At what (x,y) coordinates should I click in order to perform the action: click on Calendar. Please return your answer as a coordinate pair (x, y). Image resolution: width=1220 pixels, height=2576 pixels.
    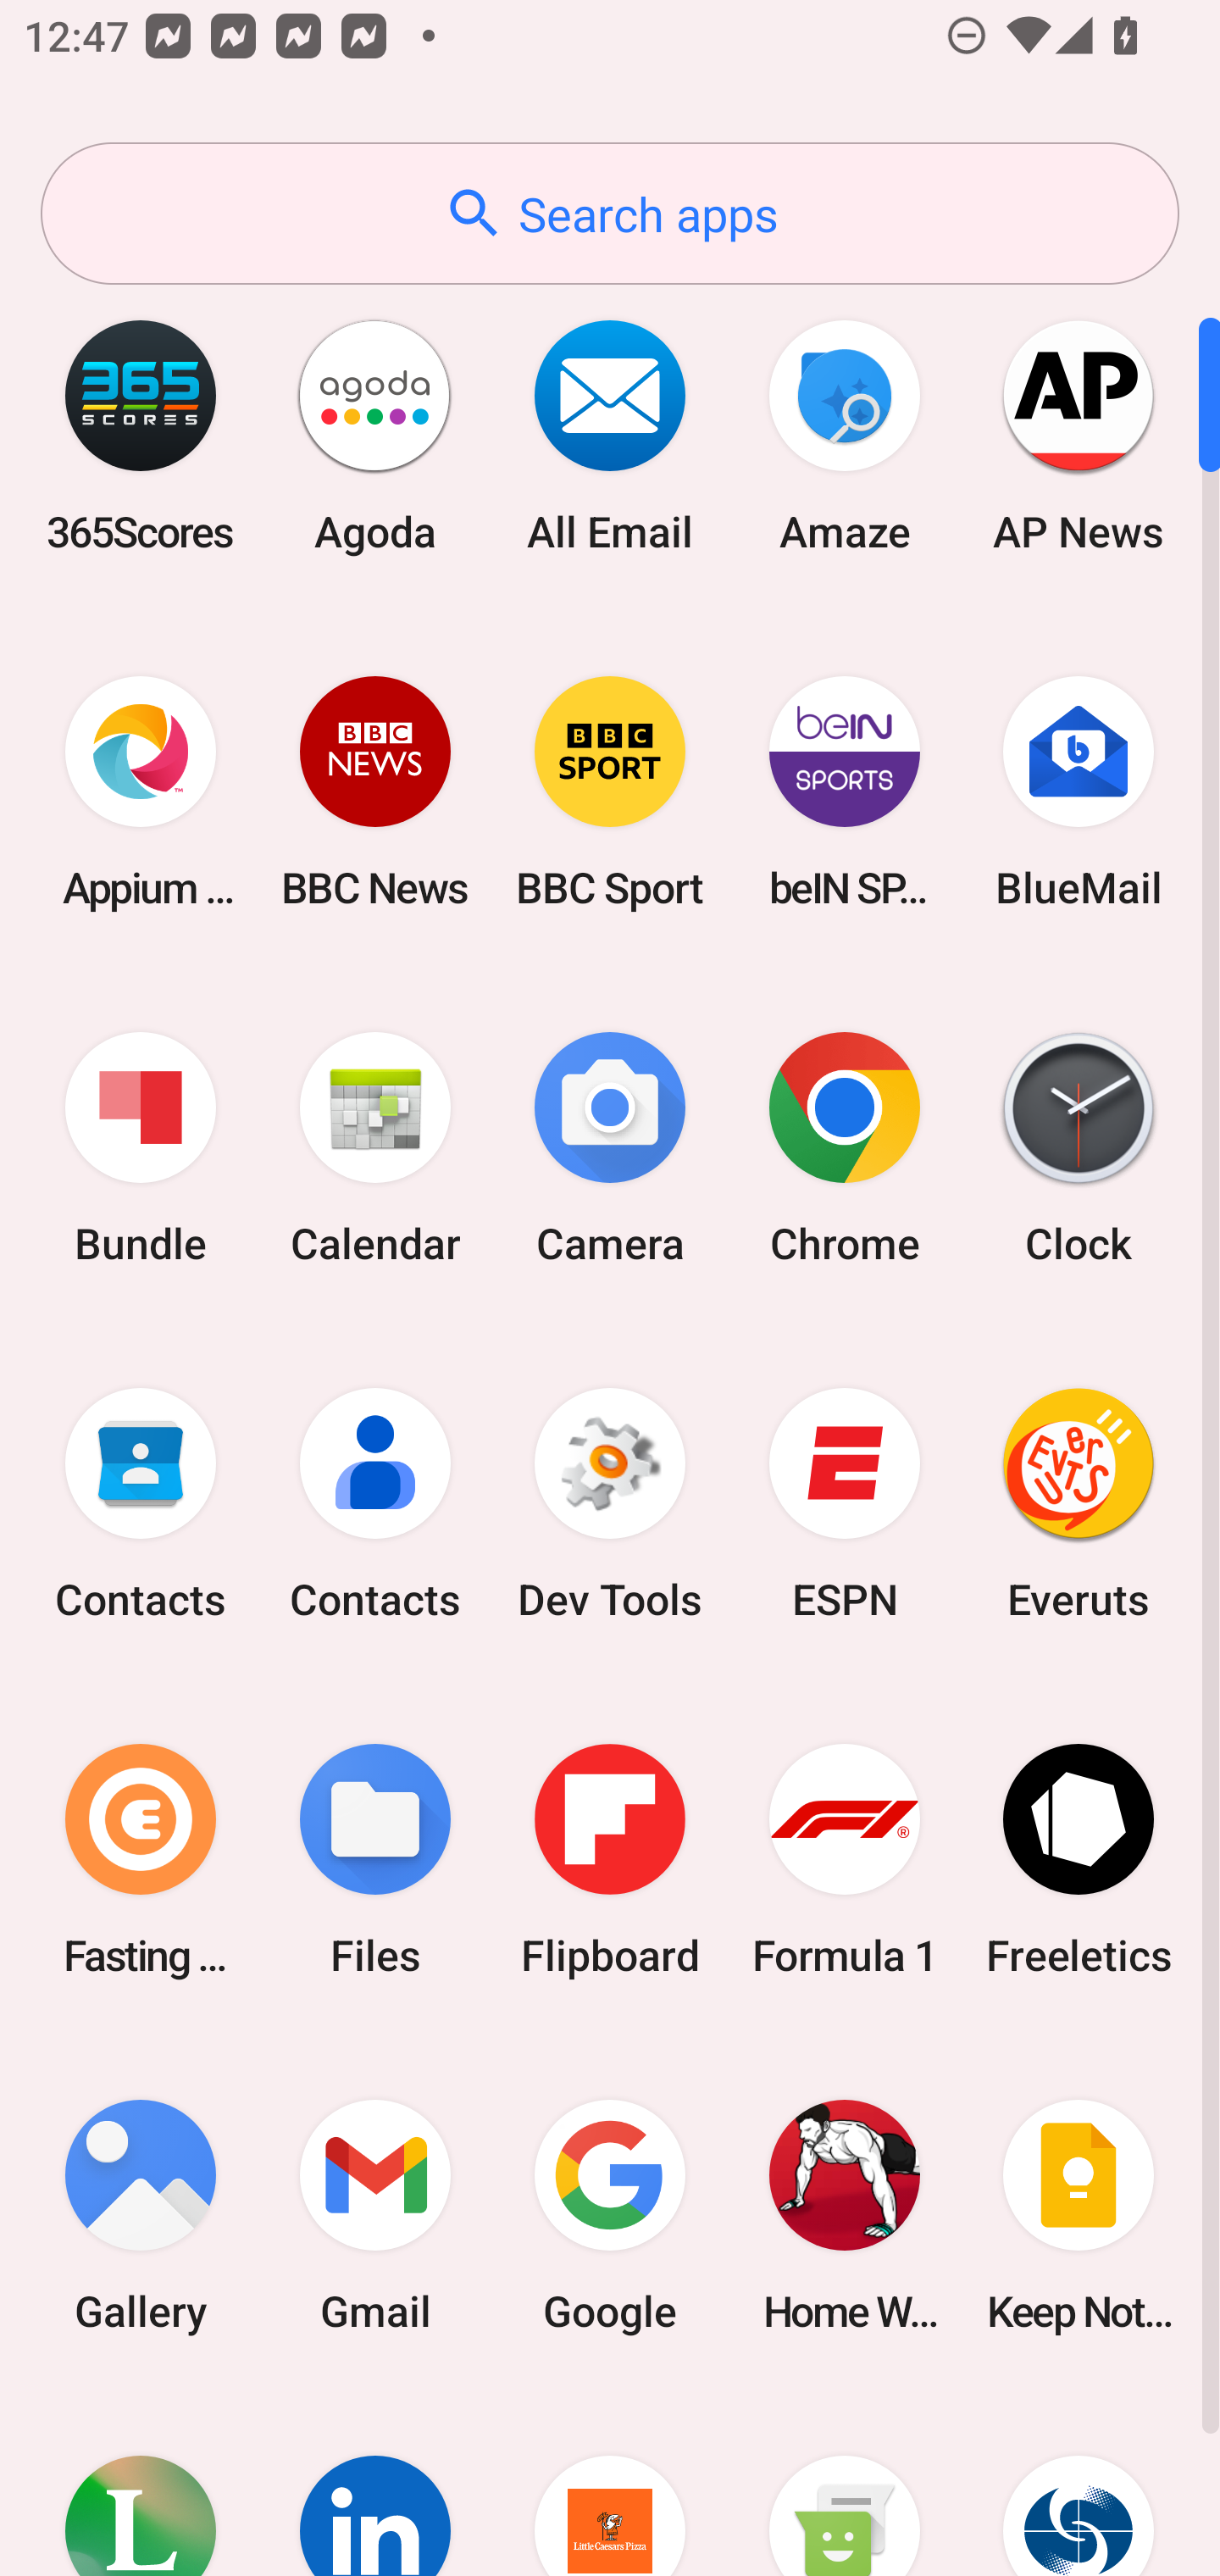
    Looking at the image, I should click on (375, 1149).